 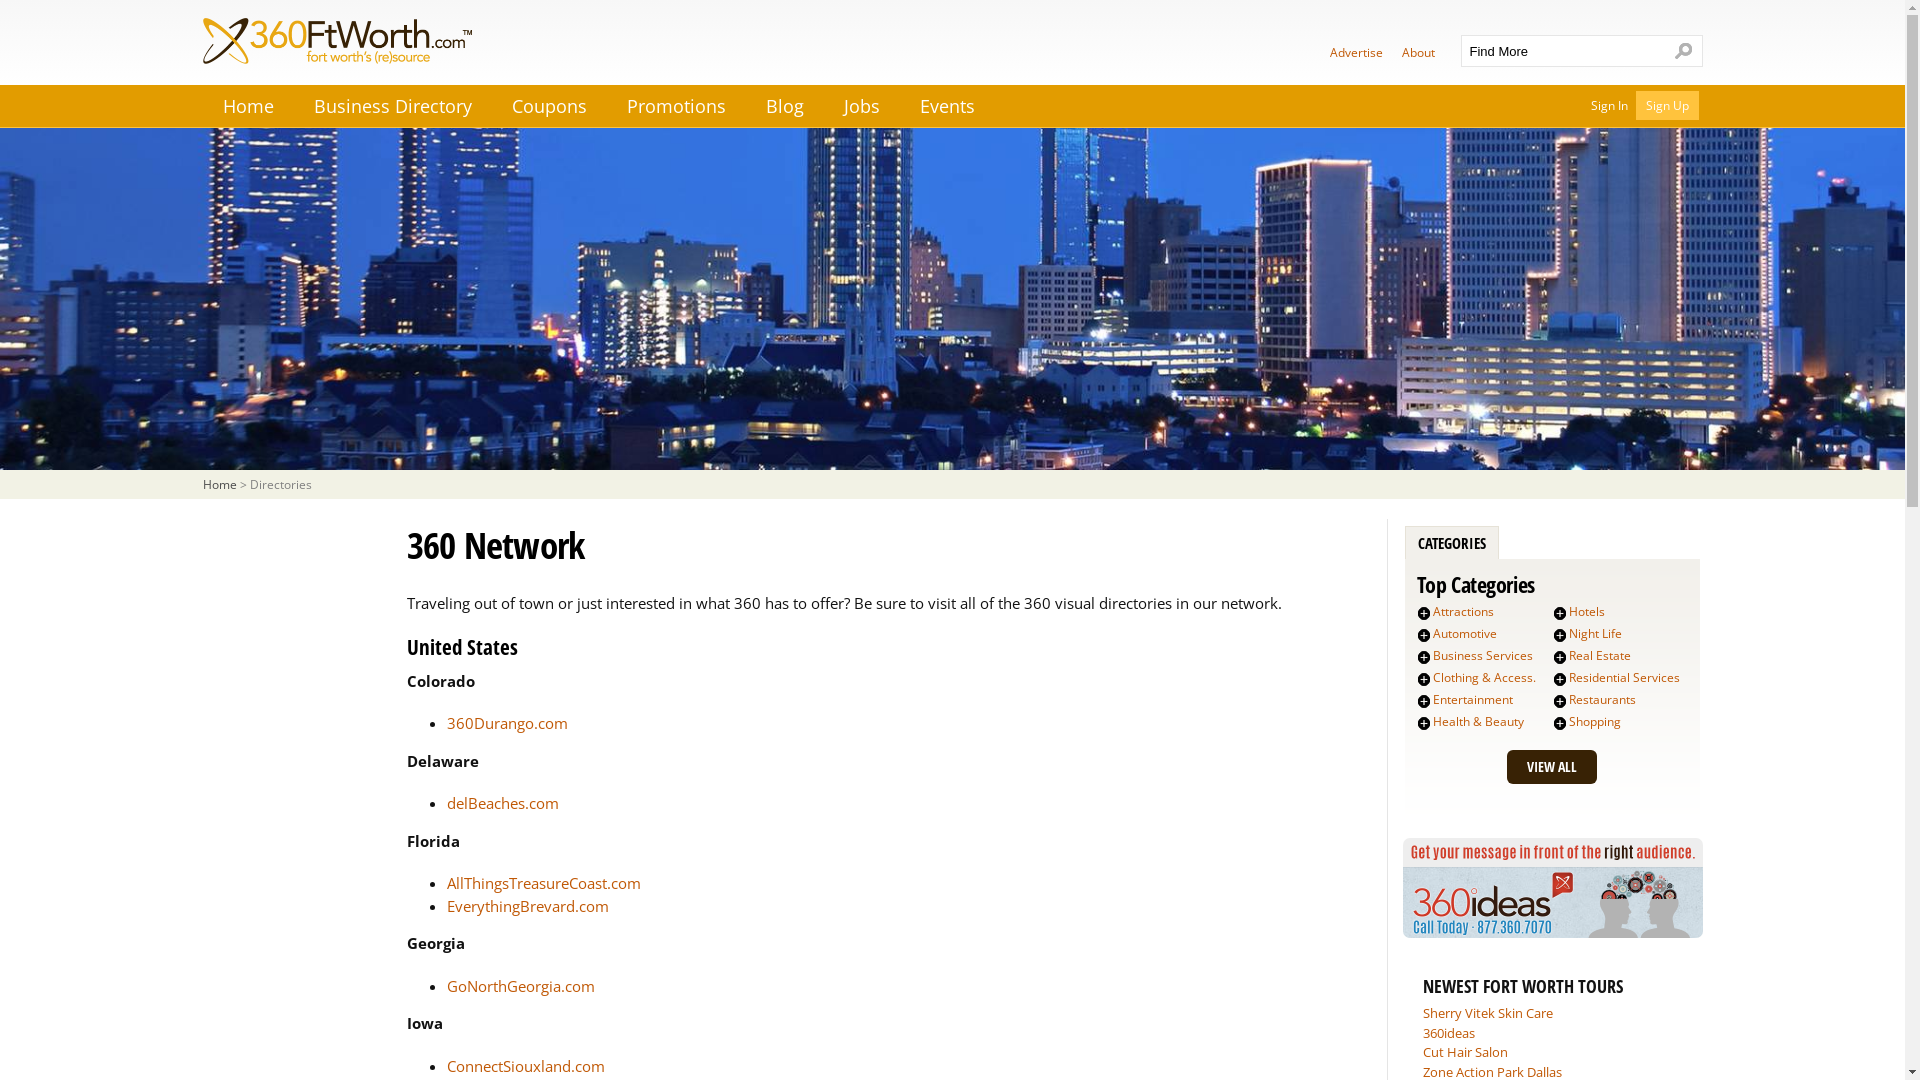 What do you see at coordinates (1356, 52) in the screenshot?
I see `Advertise` at bounding box center [1356, 52].